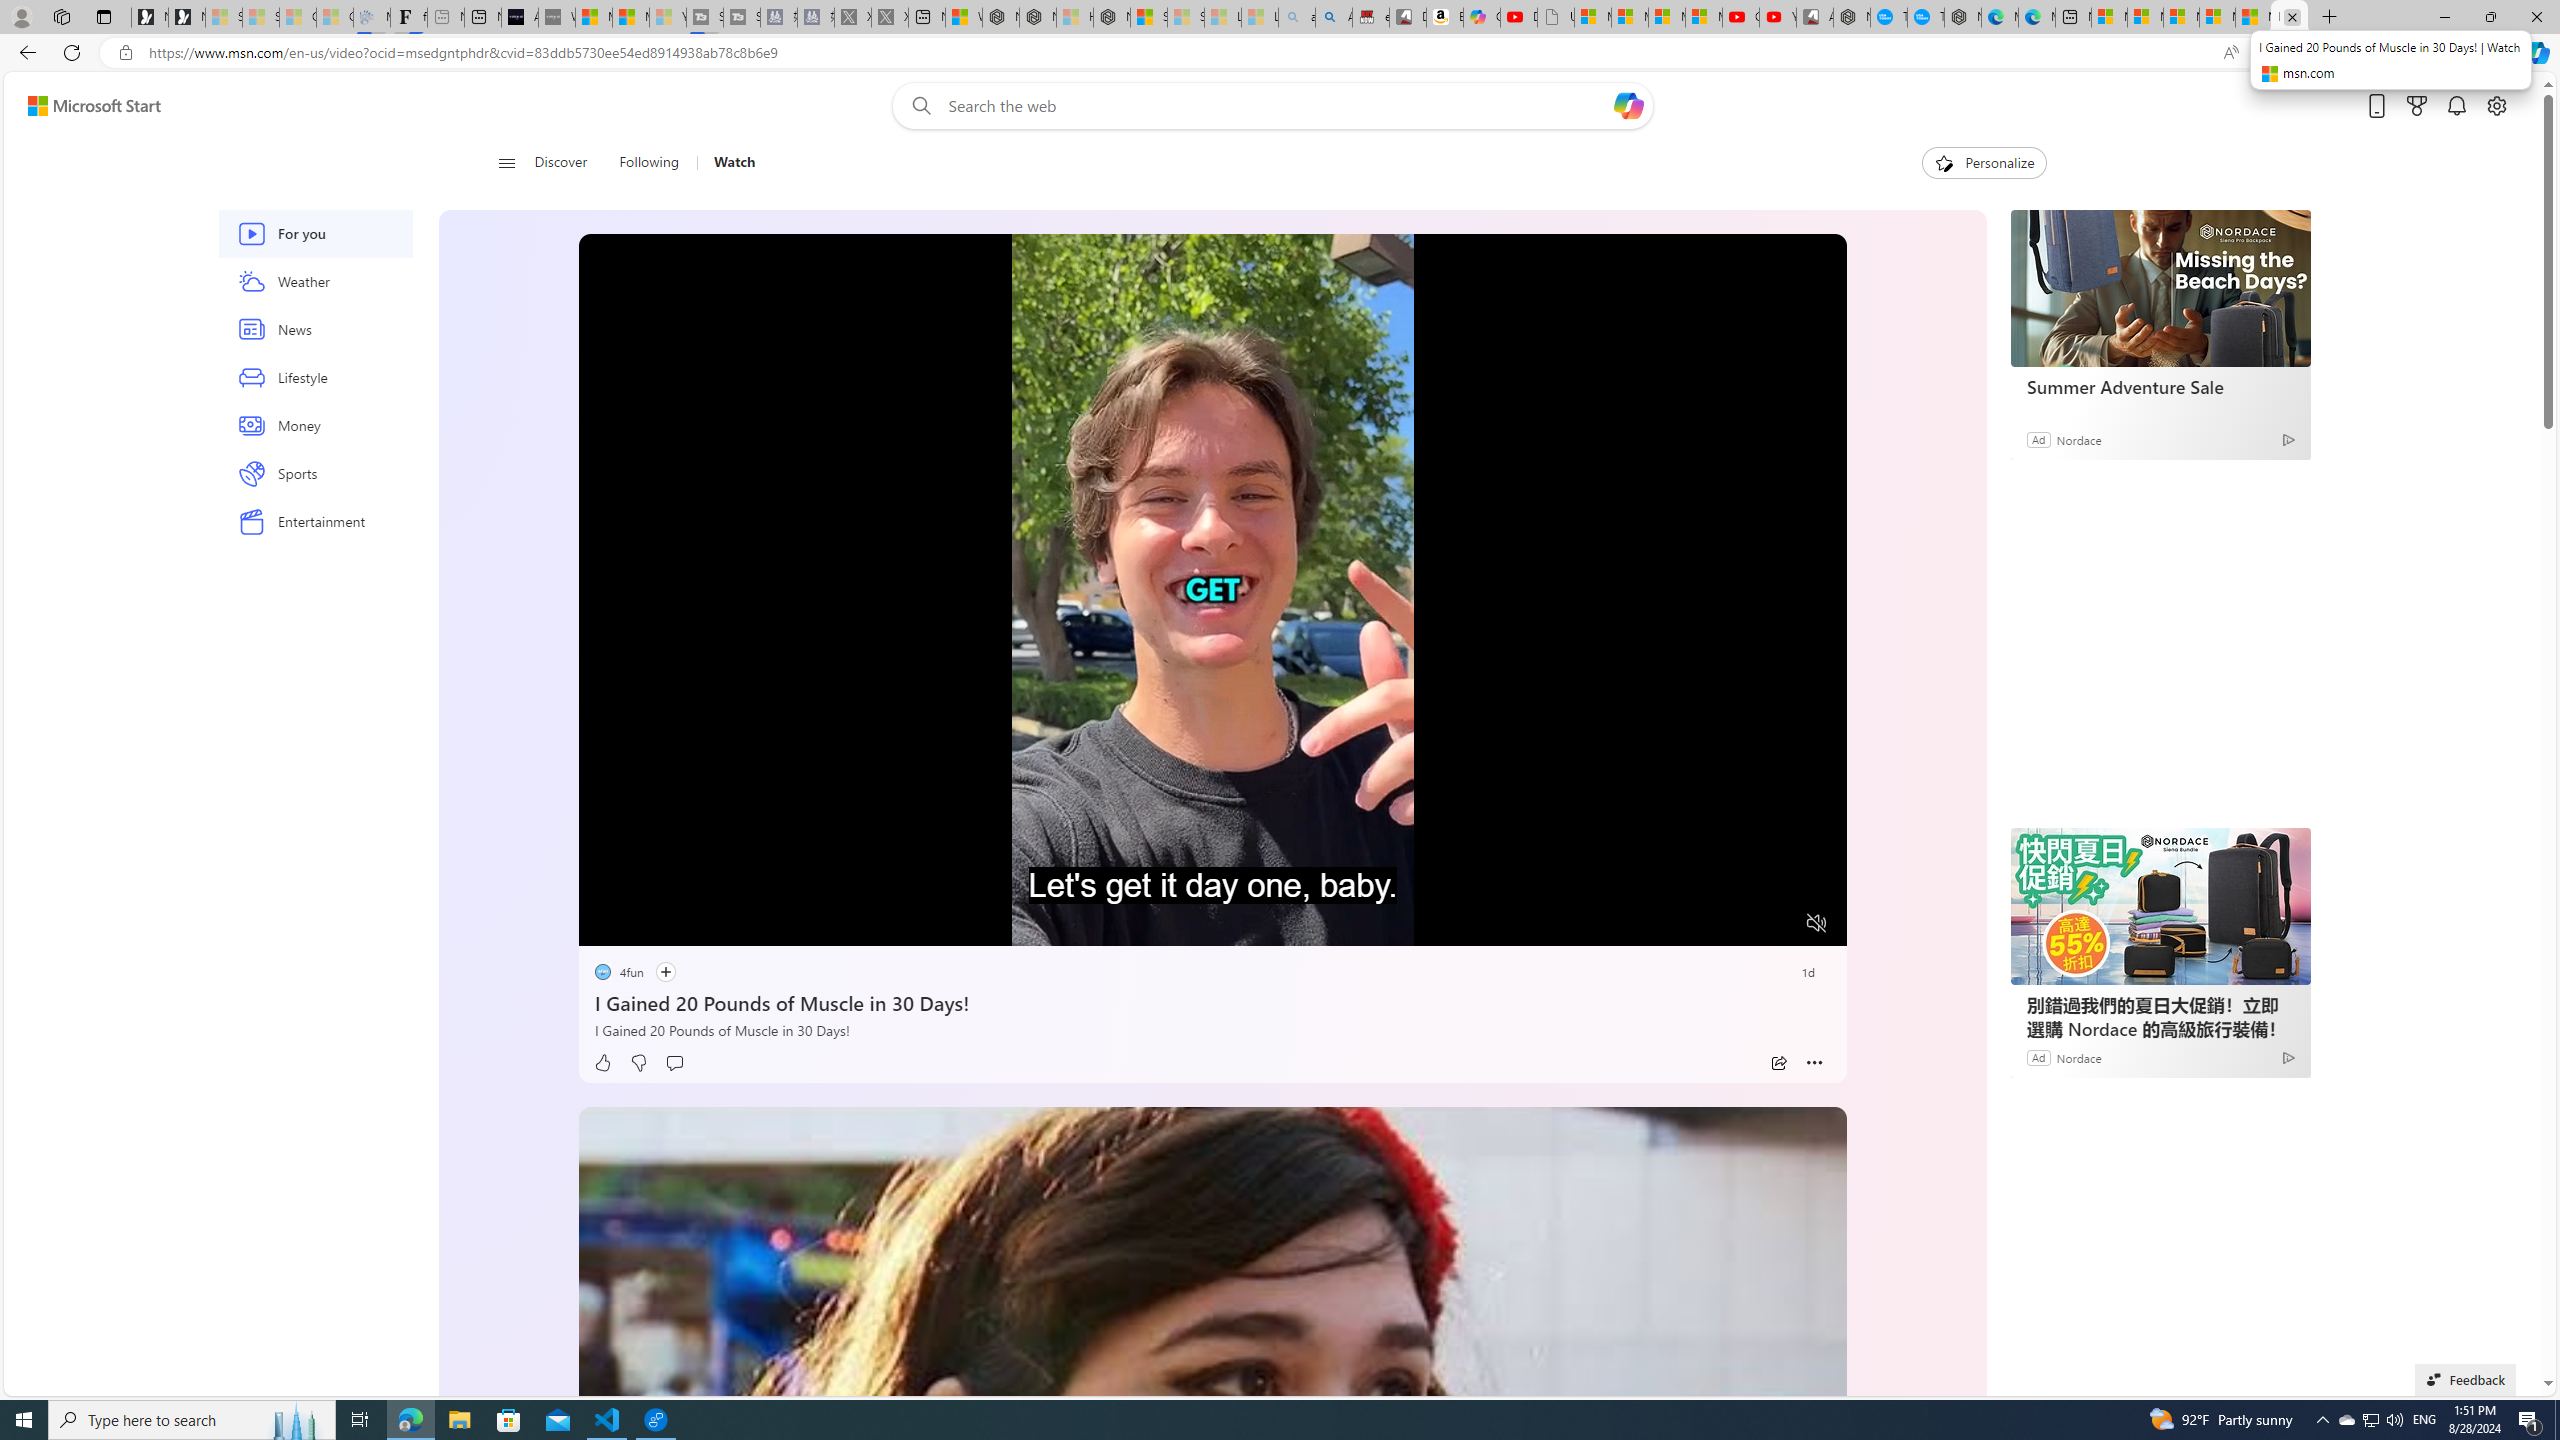  Describe the element at coordinates (726, 163) in the screenshot. I see `Watch` at that location.